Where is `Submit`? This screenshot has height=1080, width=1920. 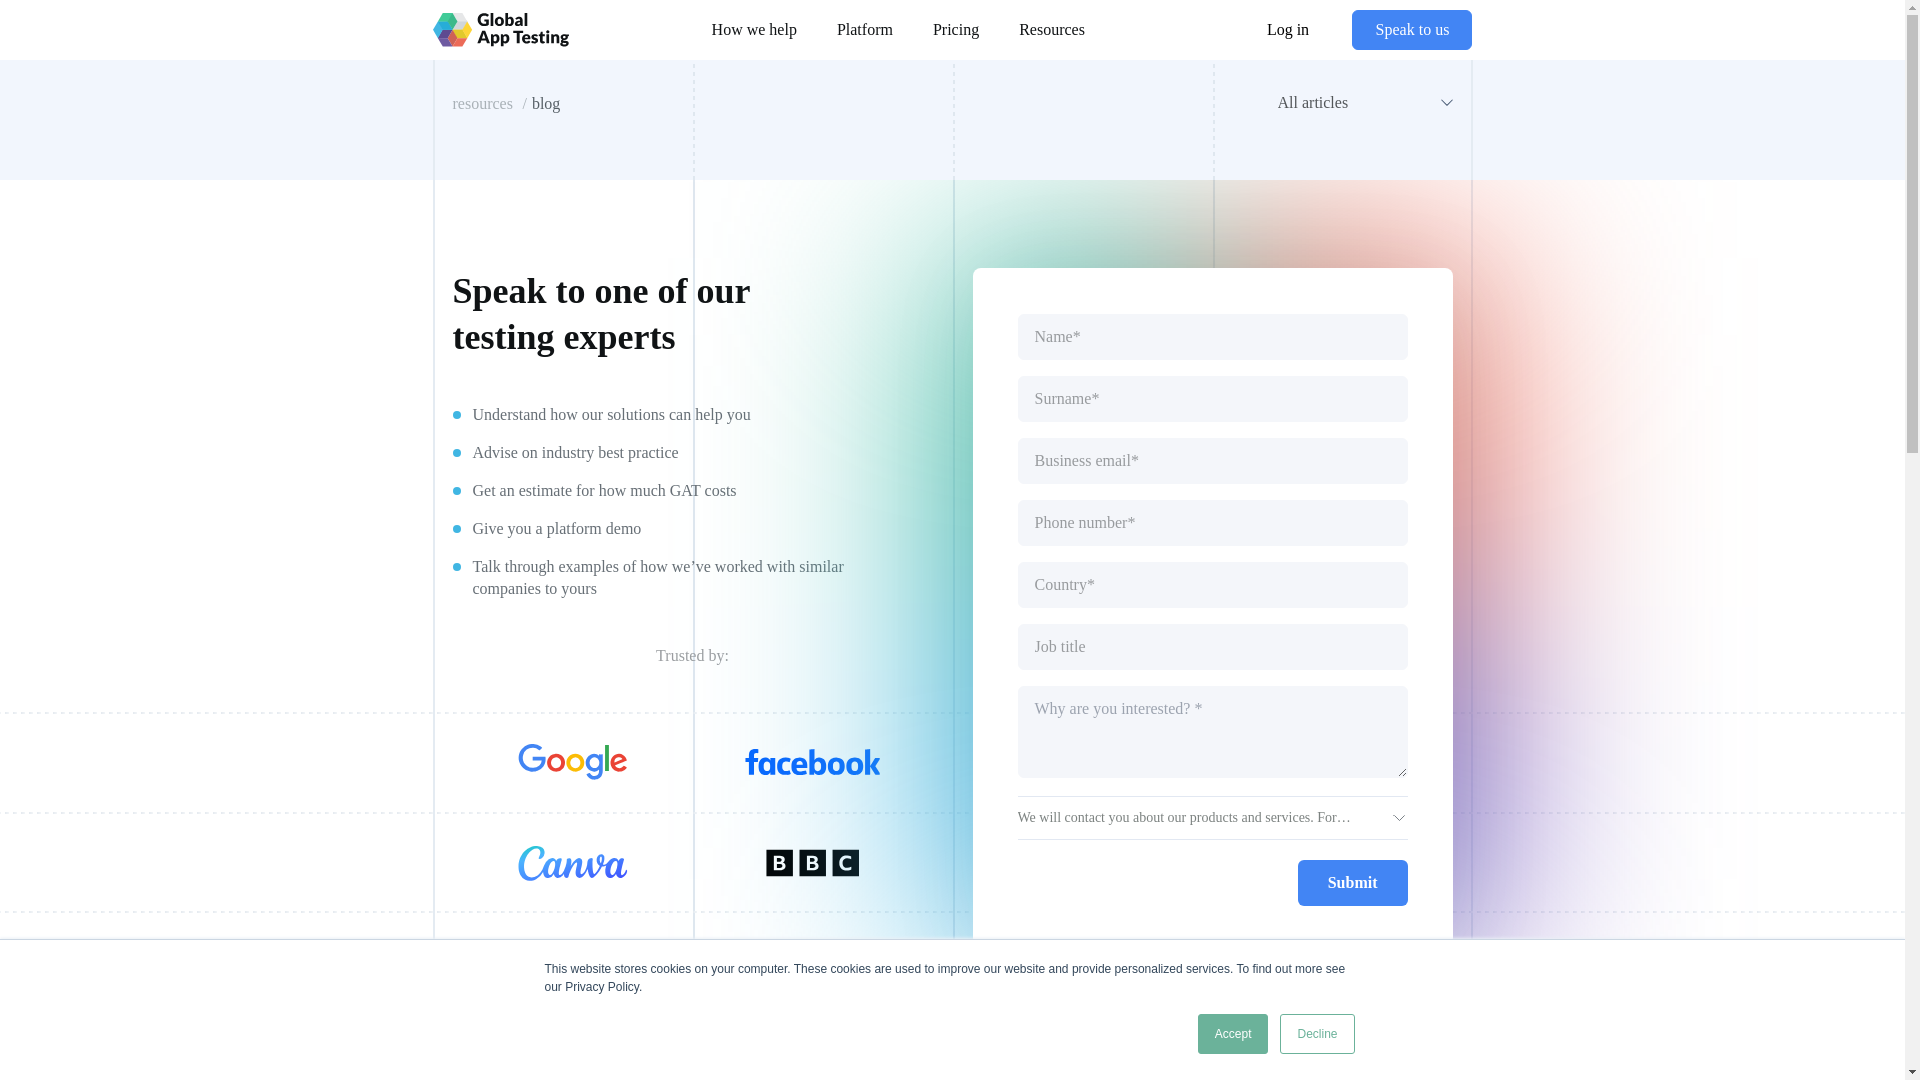
Submit is located at coordinates (1352, 882).